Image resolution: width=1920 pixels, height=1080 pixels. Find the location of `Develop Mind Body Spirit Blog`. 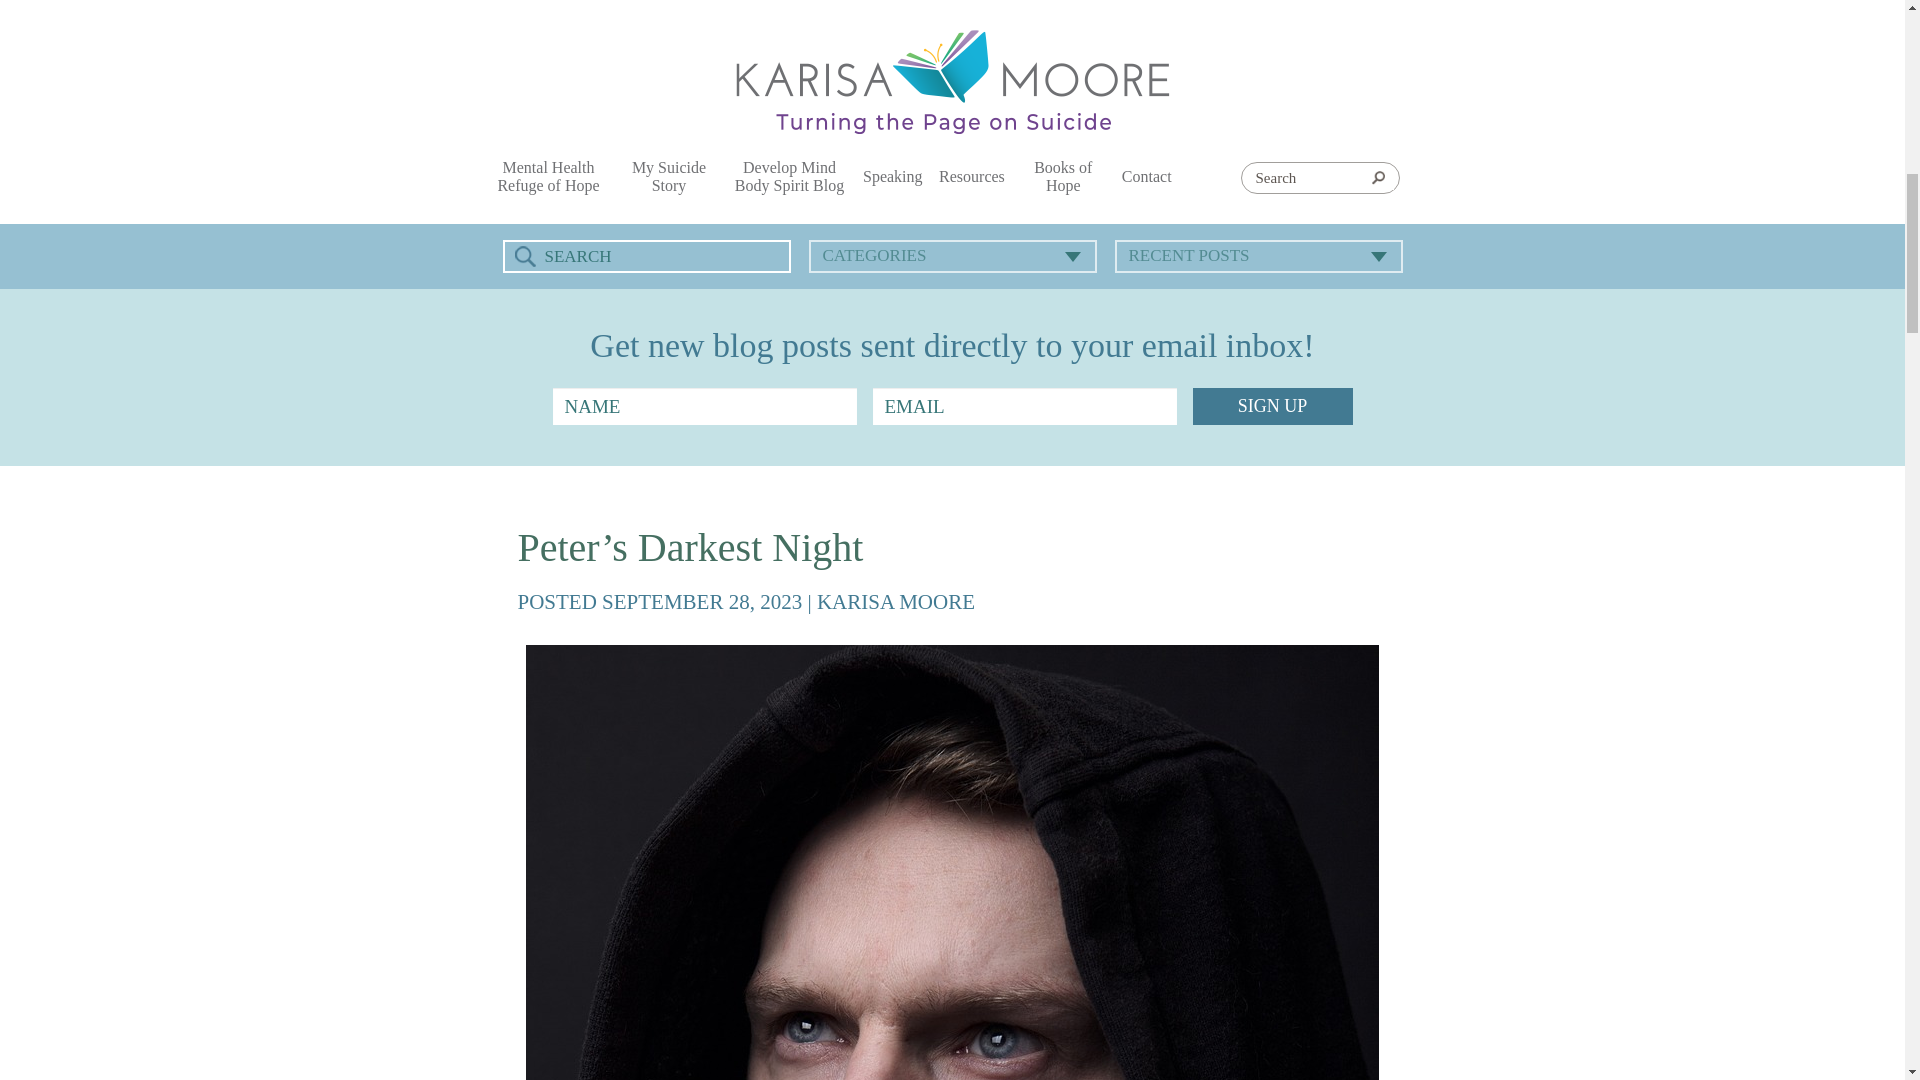

Develop Mind Body Spirit Blog is located at coordinates (788, 176).